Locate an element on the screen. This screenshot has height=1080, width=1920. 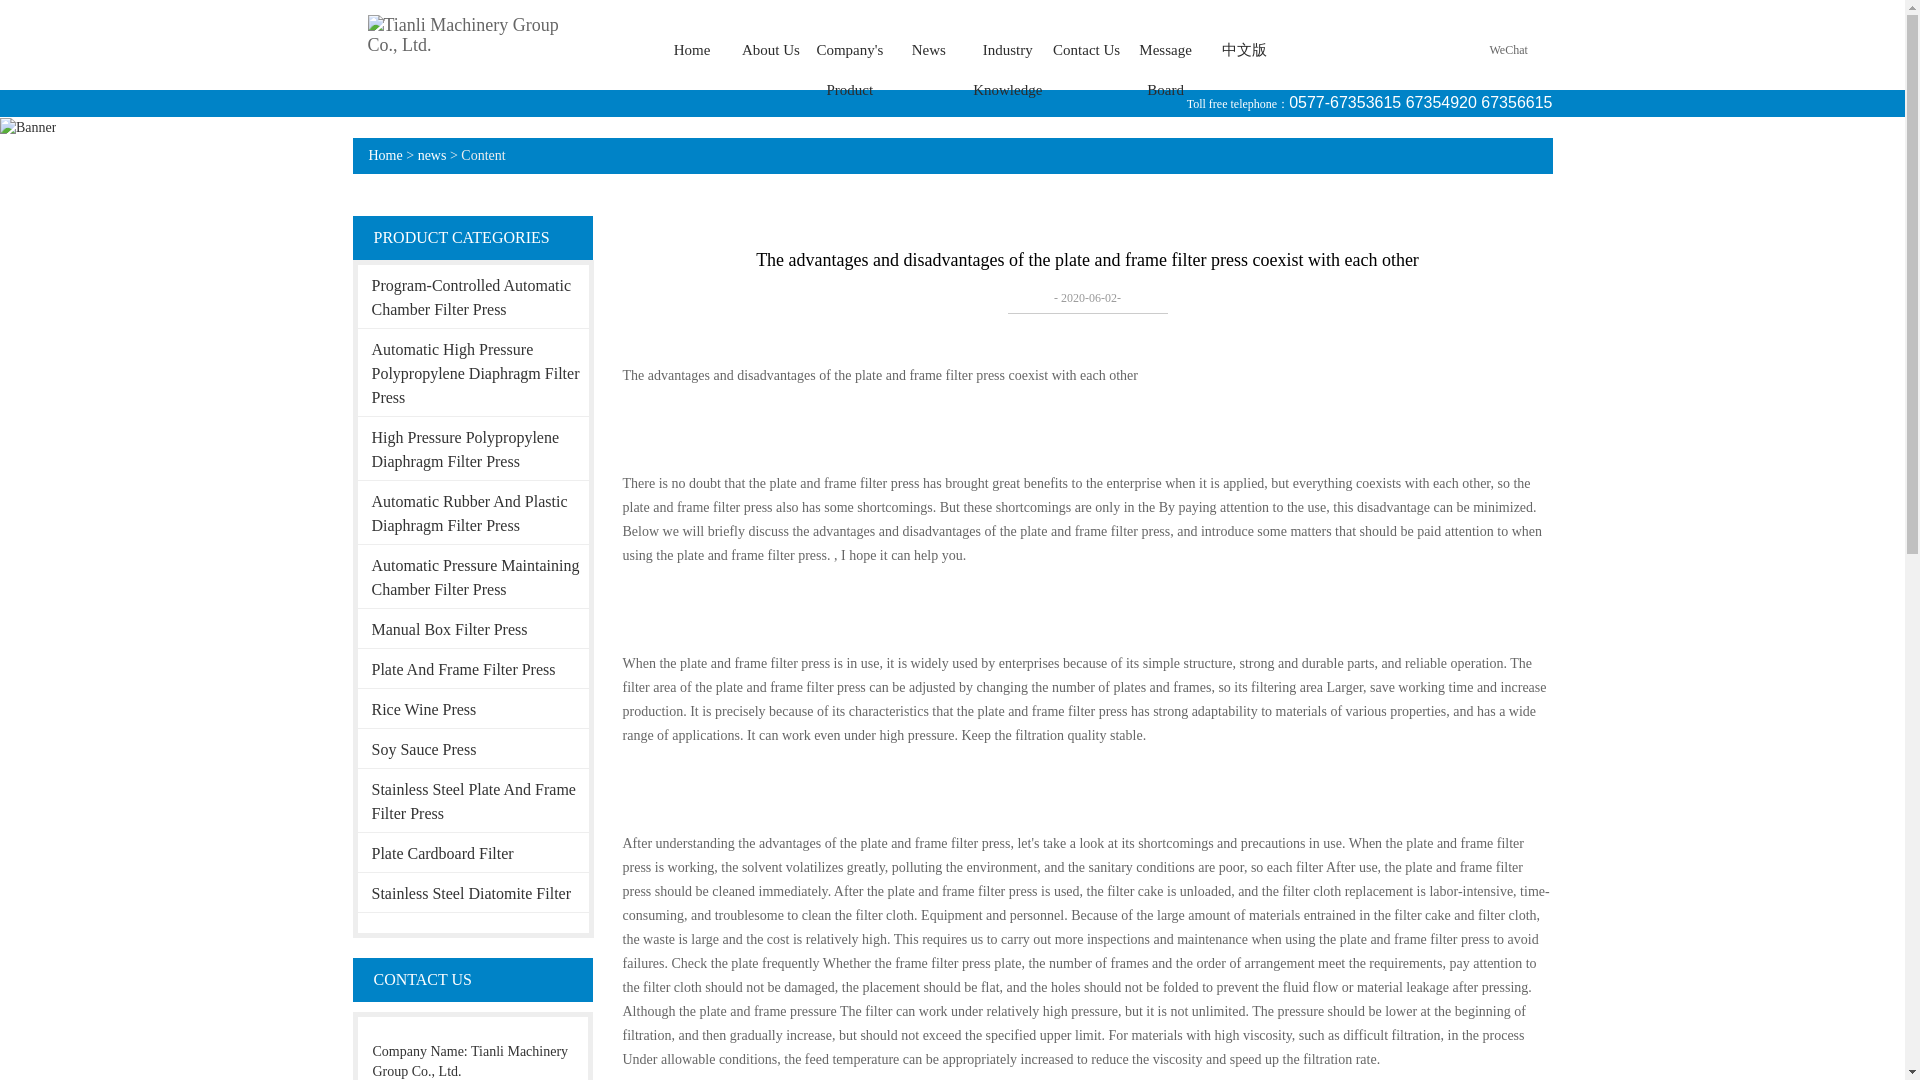
news is located at coordinates (432, 155).